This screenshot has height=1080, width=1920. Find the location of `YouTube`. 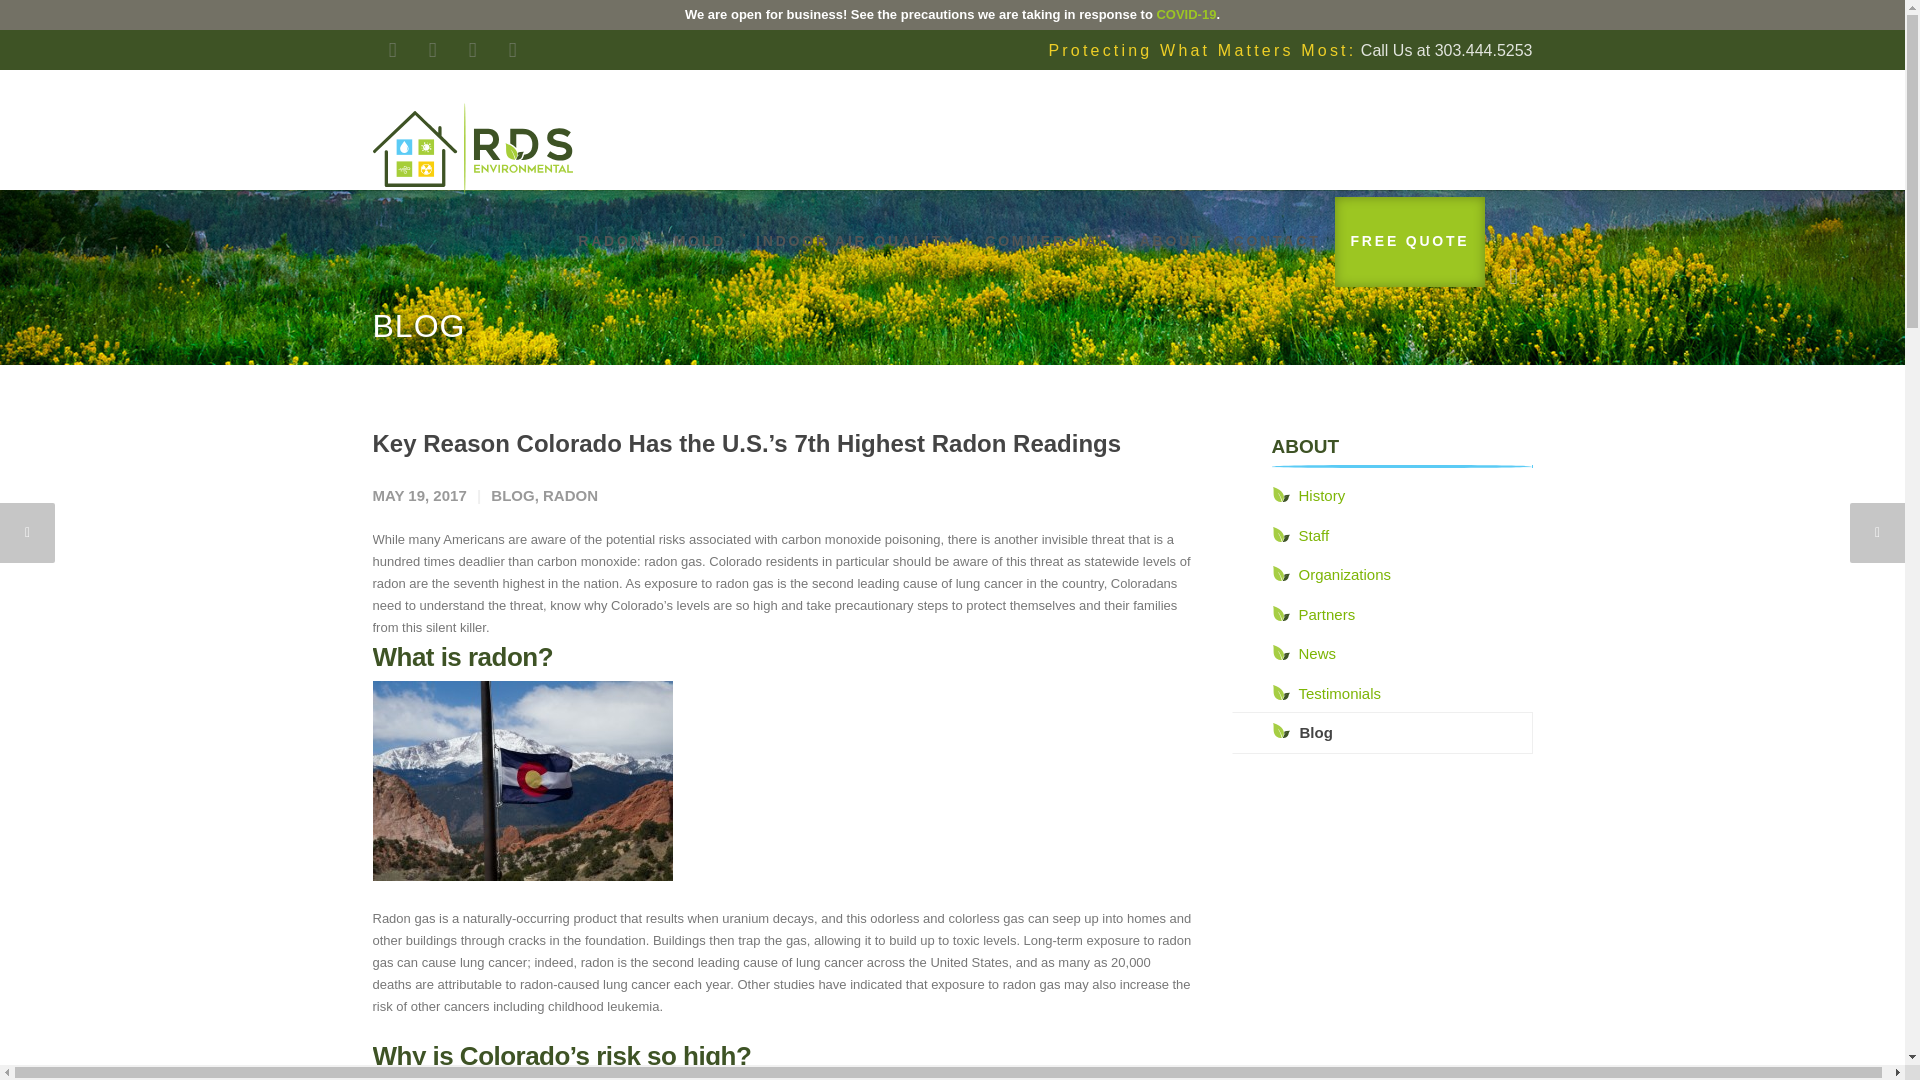

YouTube is located at coordinates (511, 50).